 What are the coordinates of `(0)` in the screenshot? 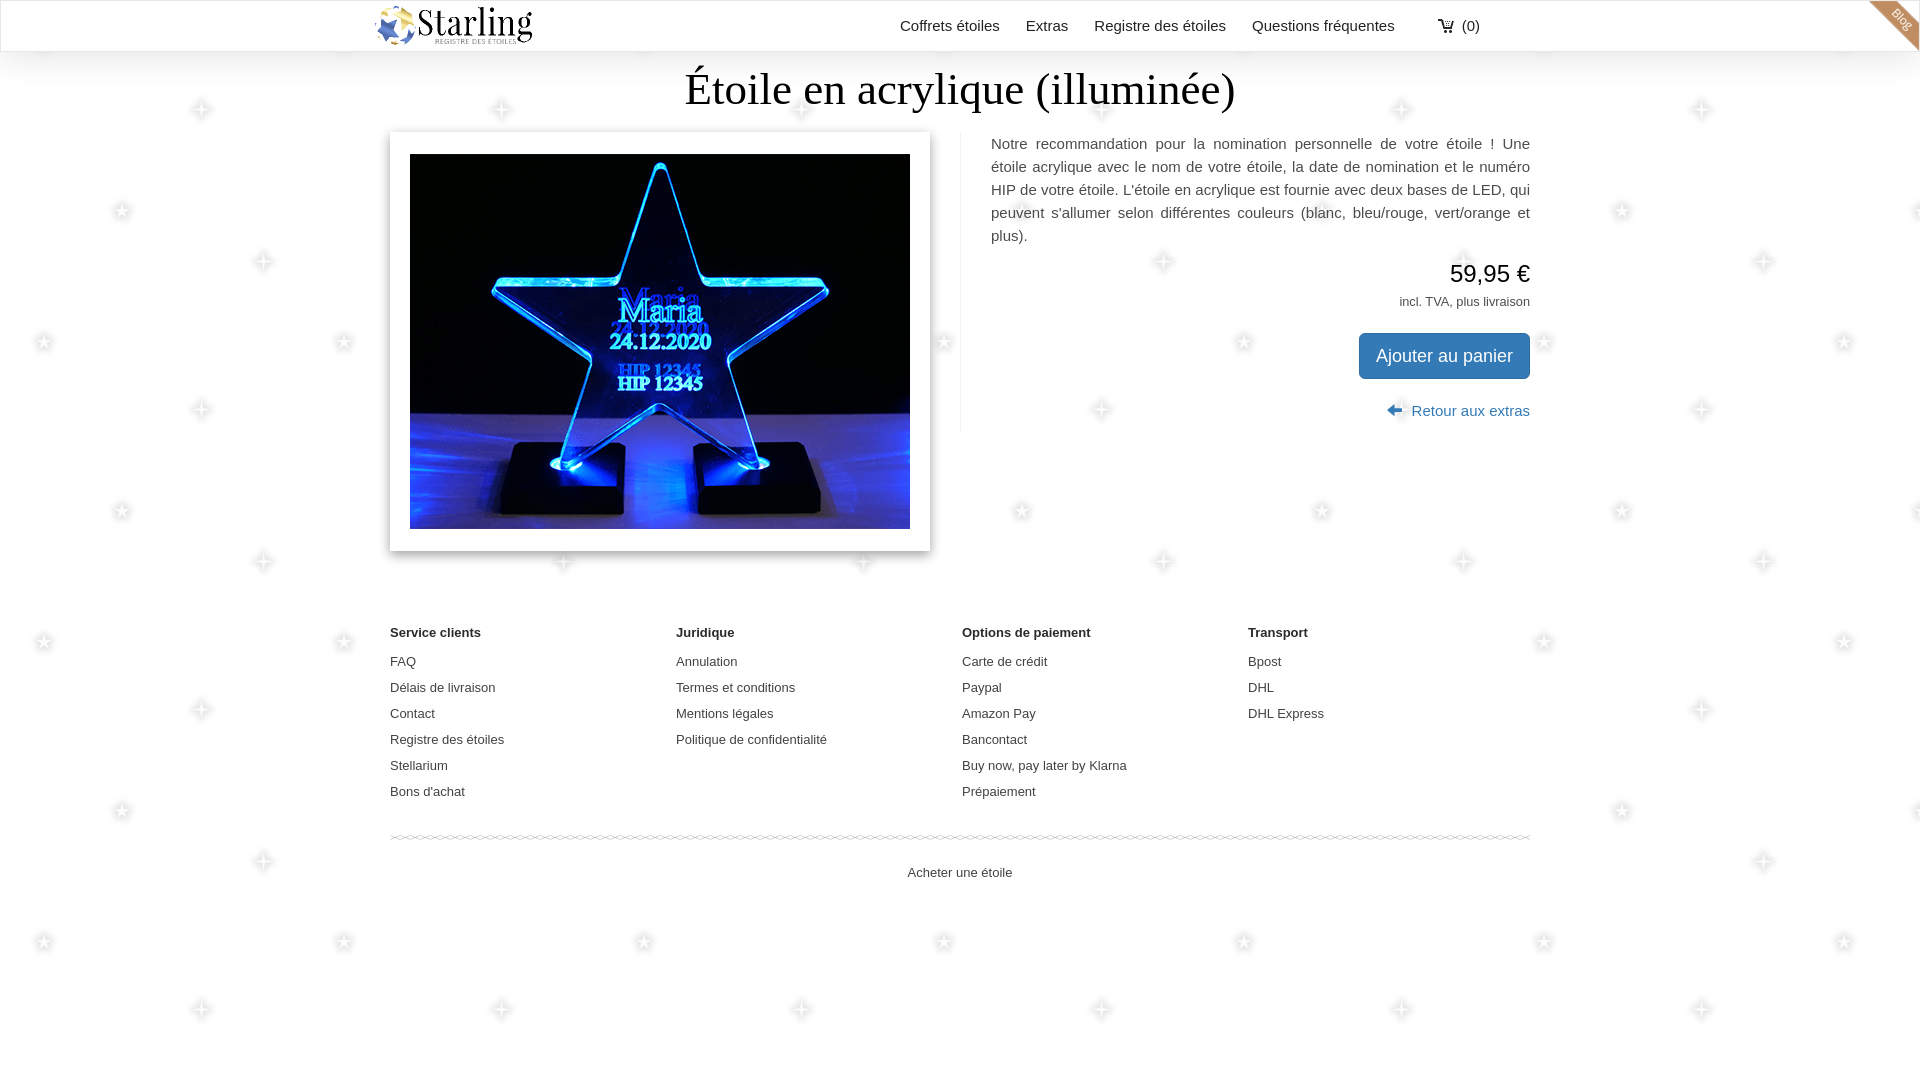 It's located at (1459, 26).